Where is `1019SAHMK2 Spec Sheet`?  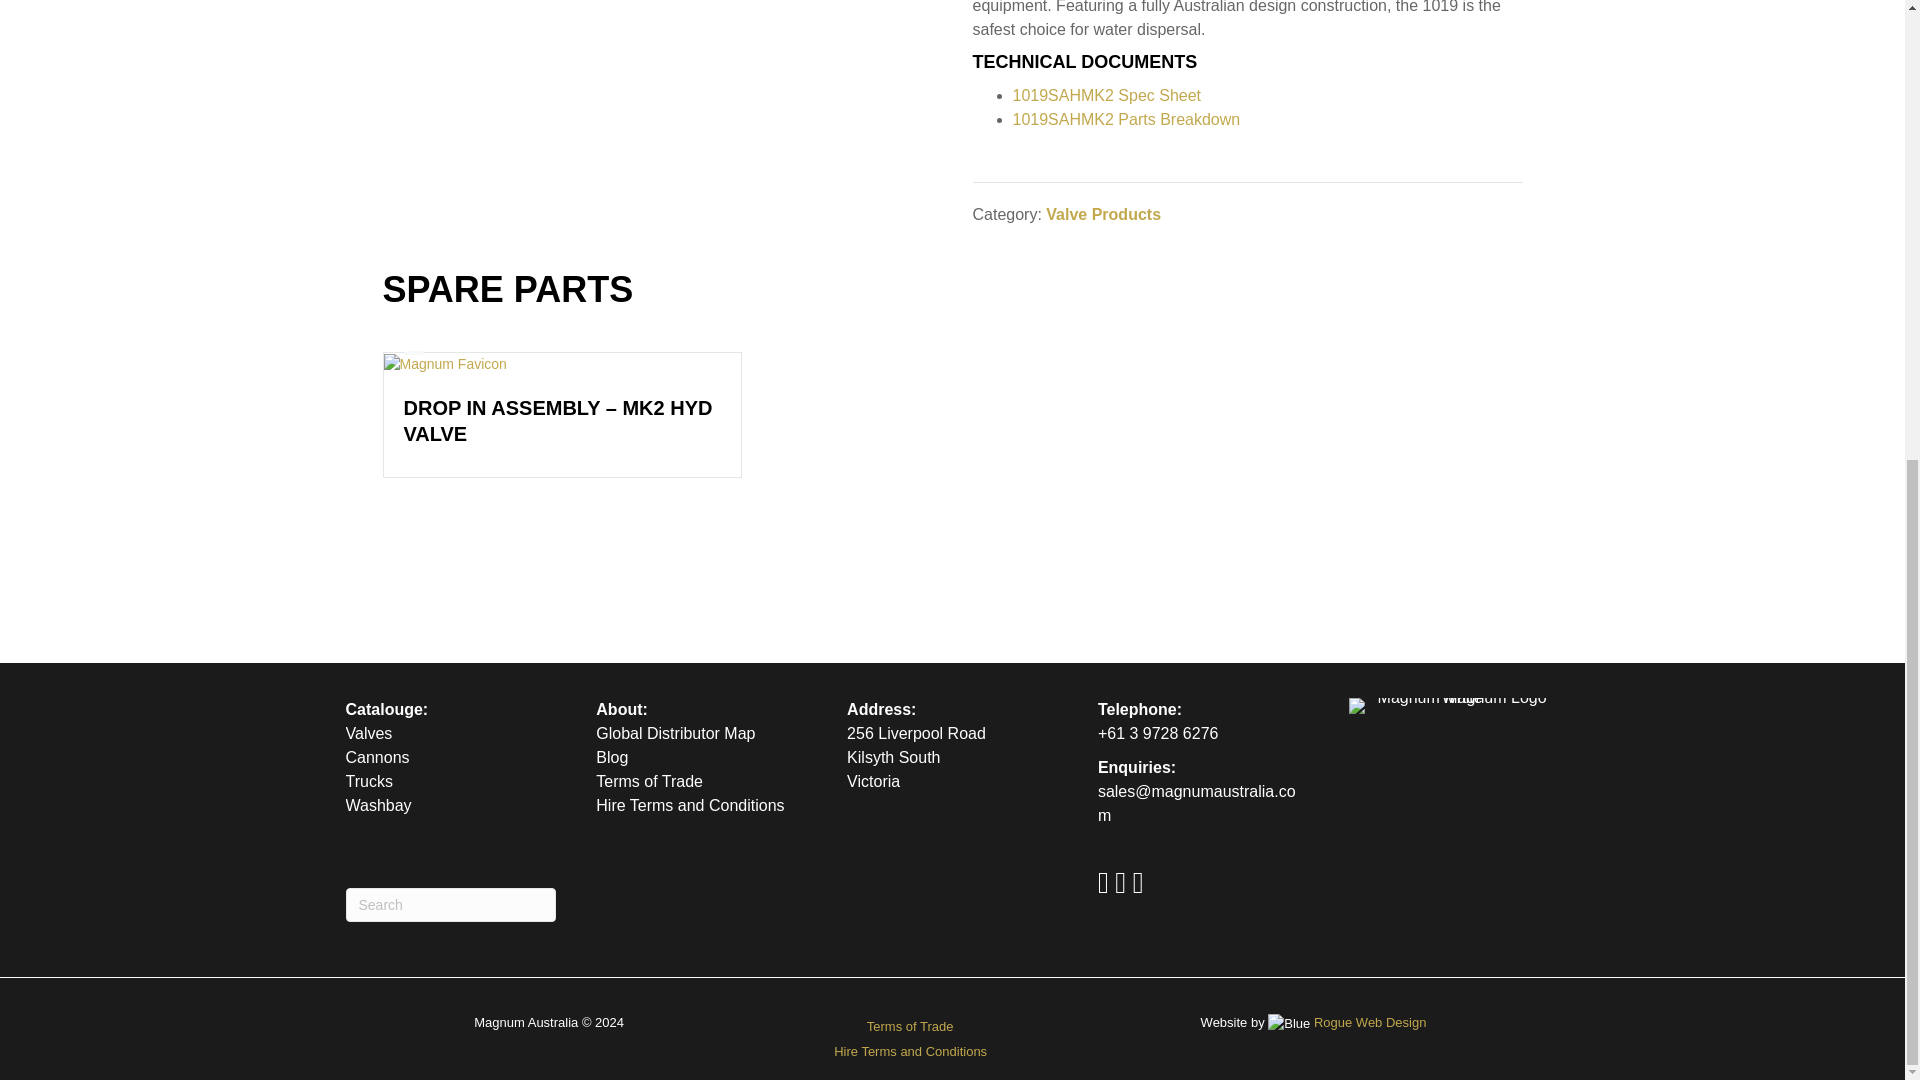
1019SAHMK2 Spec Sheet is located at coordinates (1106, 95).